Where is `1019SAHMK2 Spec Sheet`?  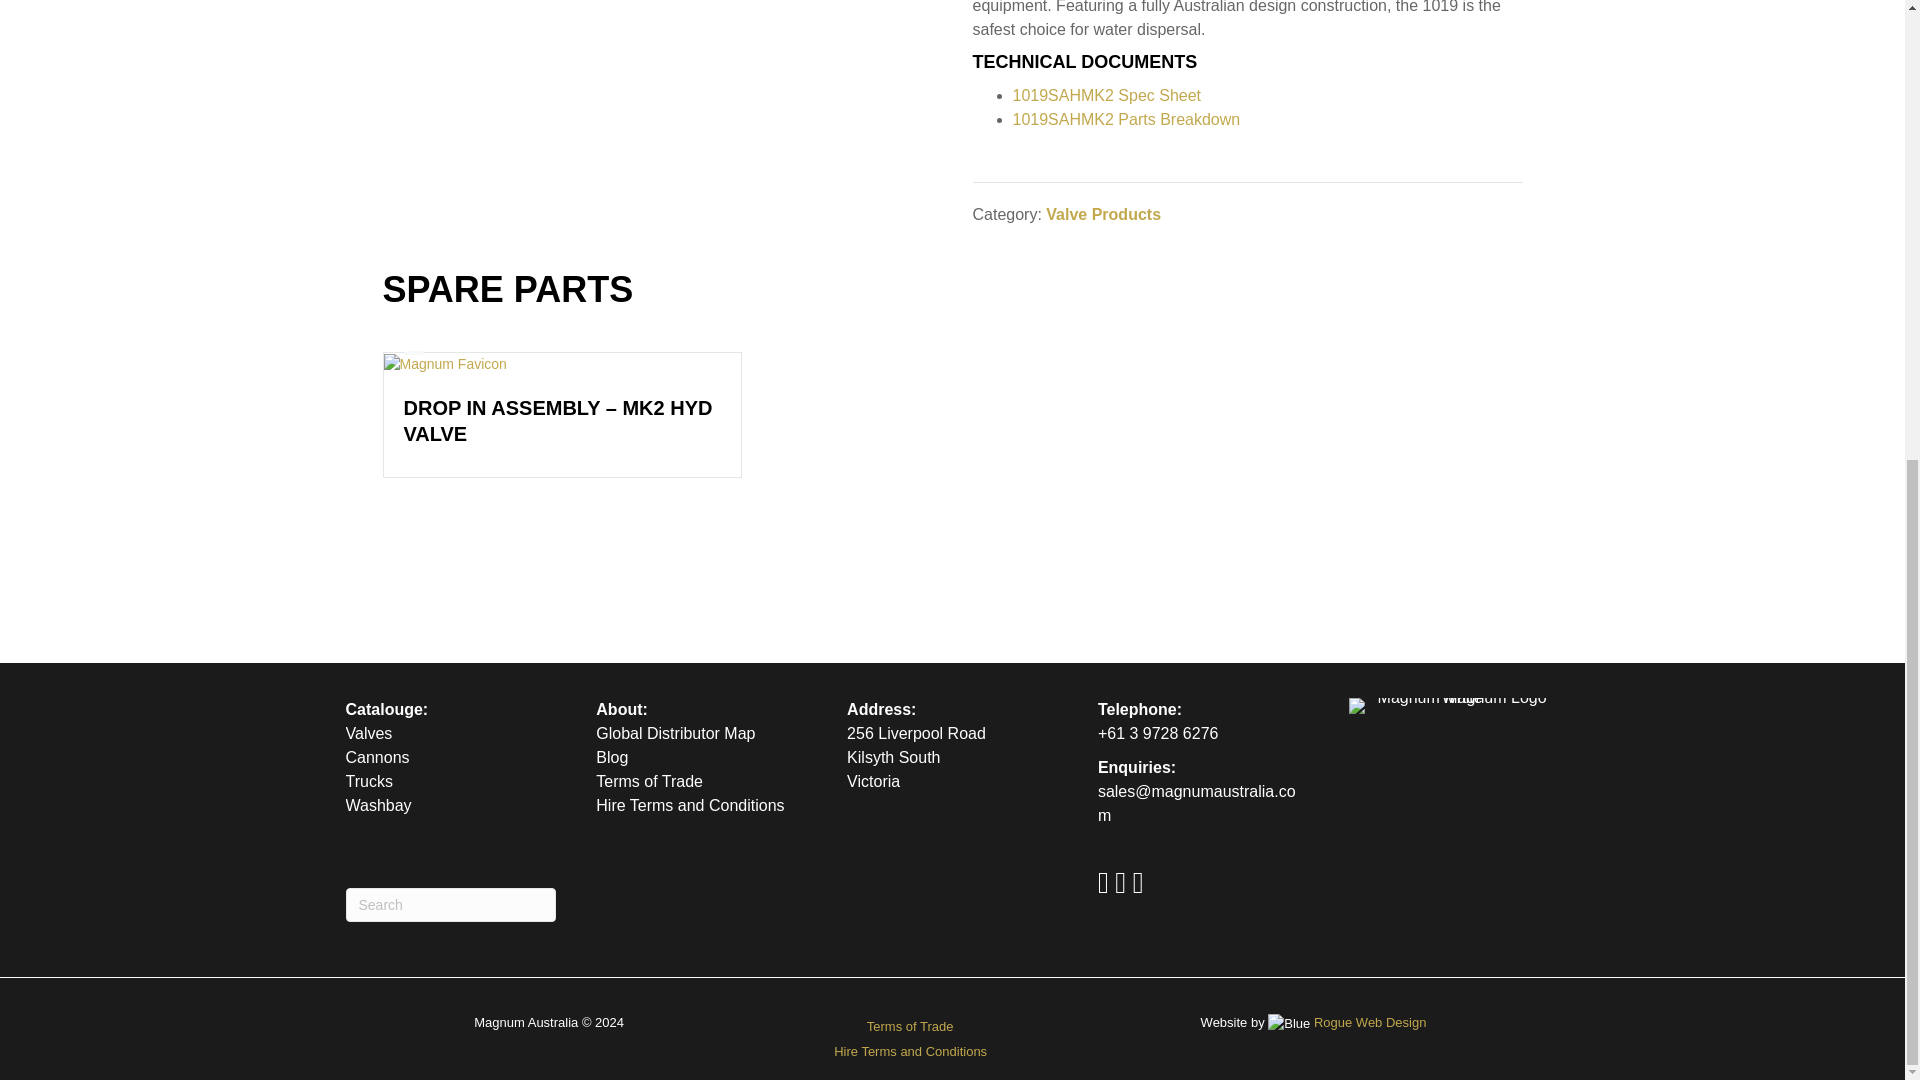
1019SAHMK2 Spec Sheet is located at coordinates (1106, 95).